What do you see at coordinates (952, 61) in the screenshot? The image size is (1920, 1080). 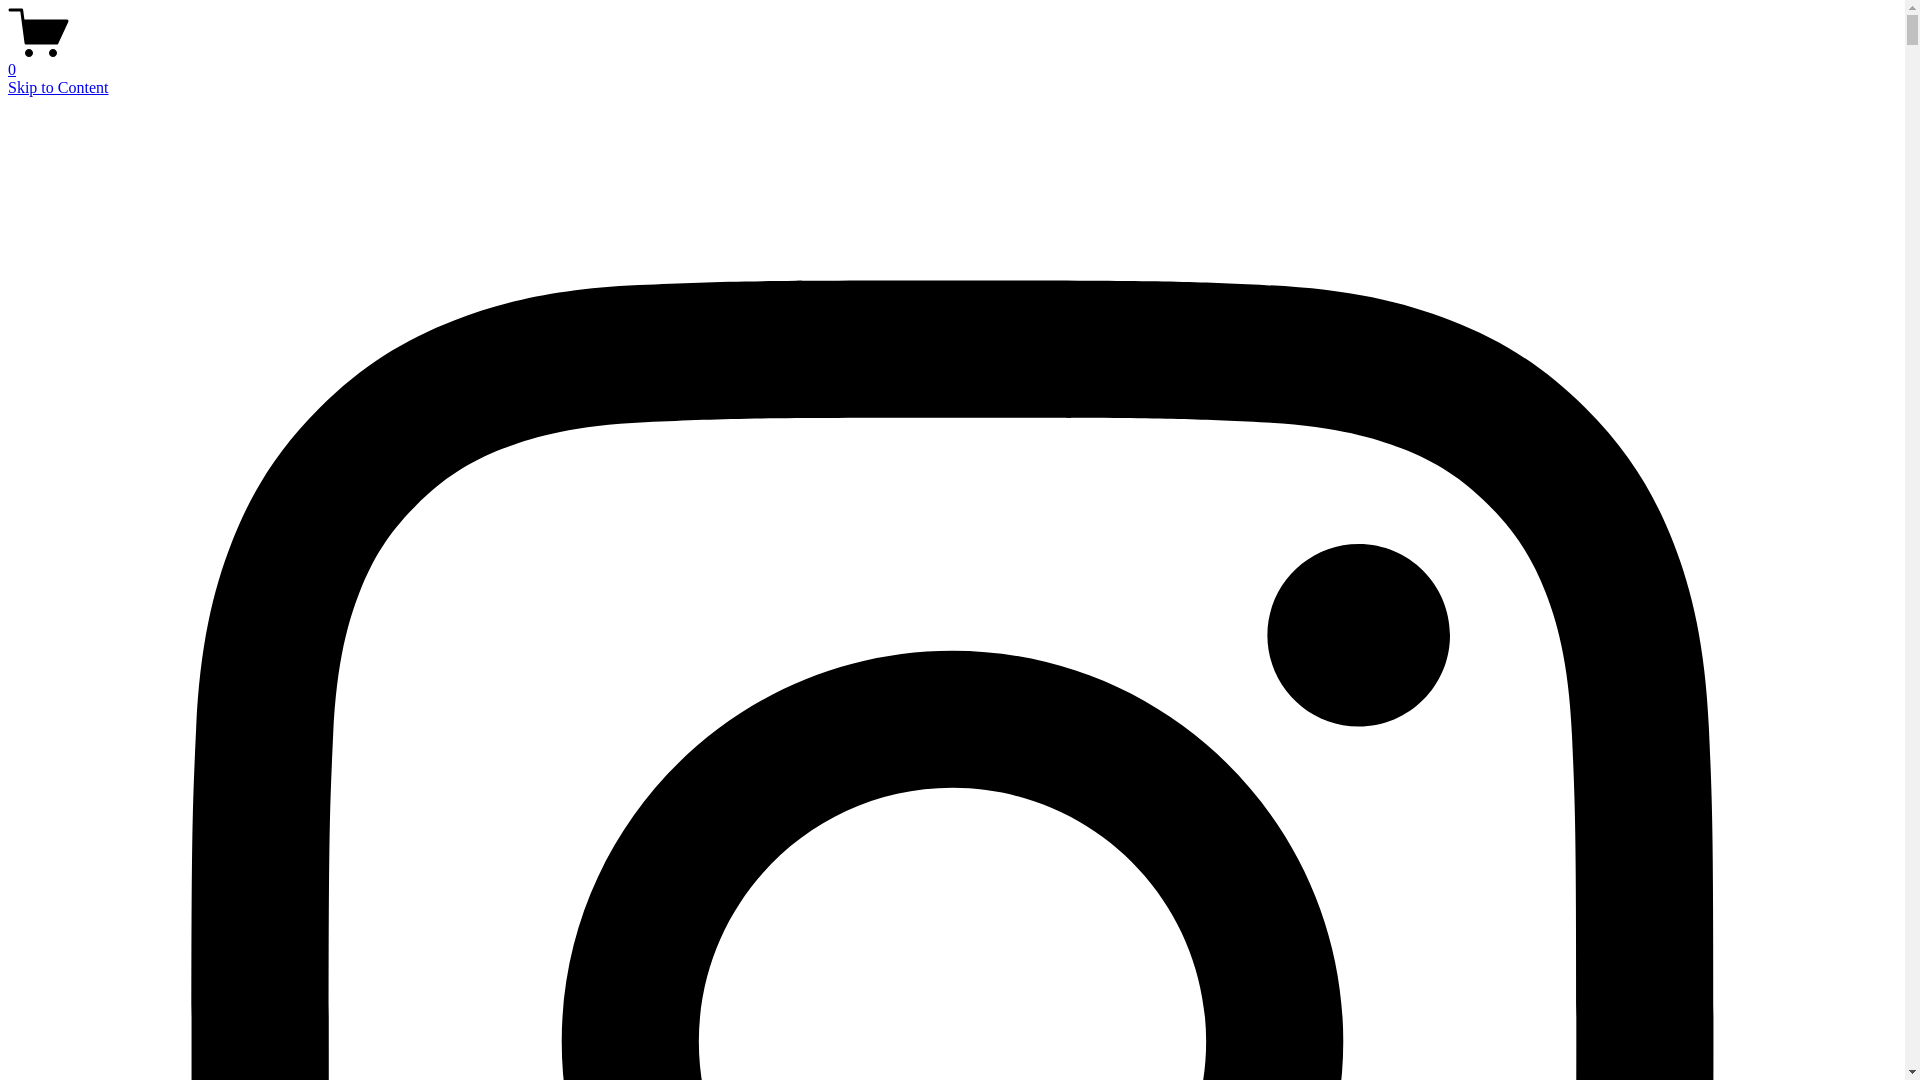 I see `0` at bounding box center [952, 61].